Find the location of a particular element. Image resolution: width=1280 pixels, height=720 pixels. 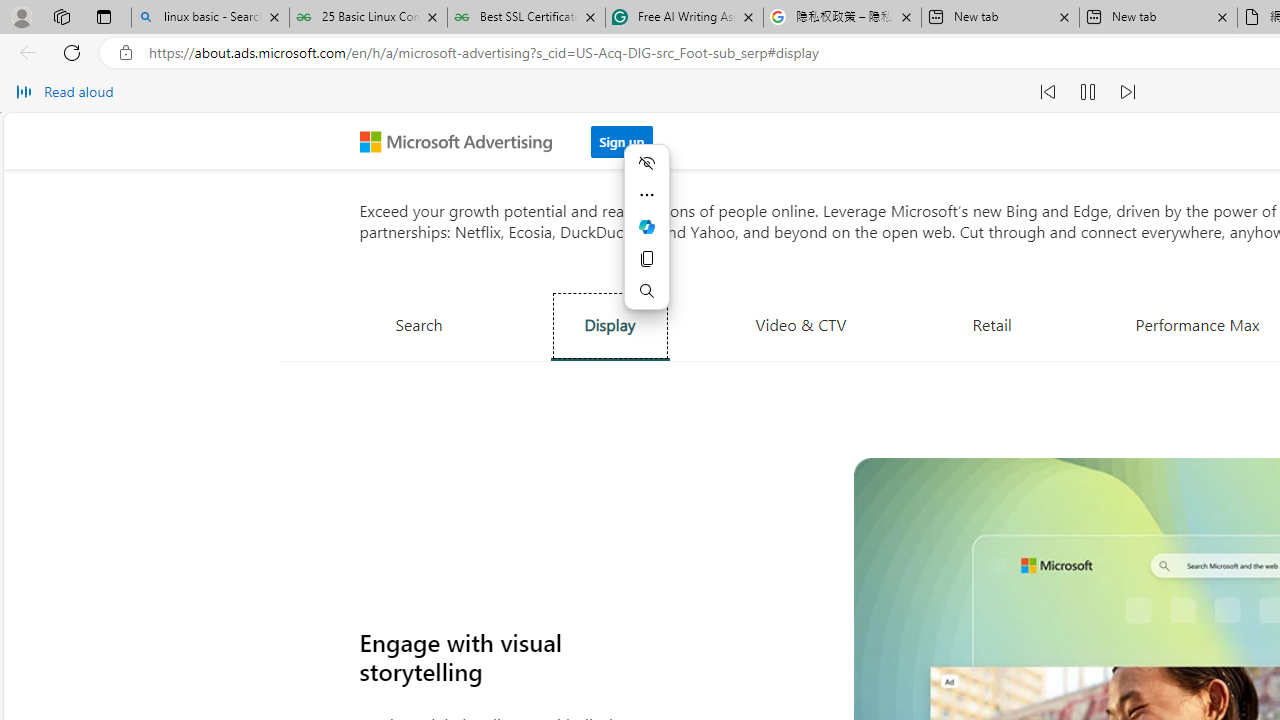

More actions is located at coordinates (646, 194).